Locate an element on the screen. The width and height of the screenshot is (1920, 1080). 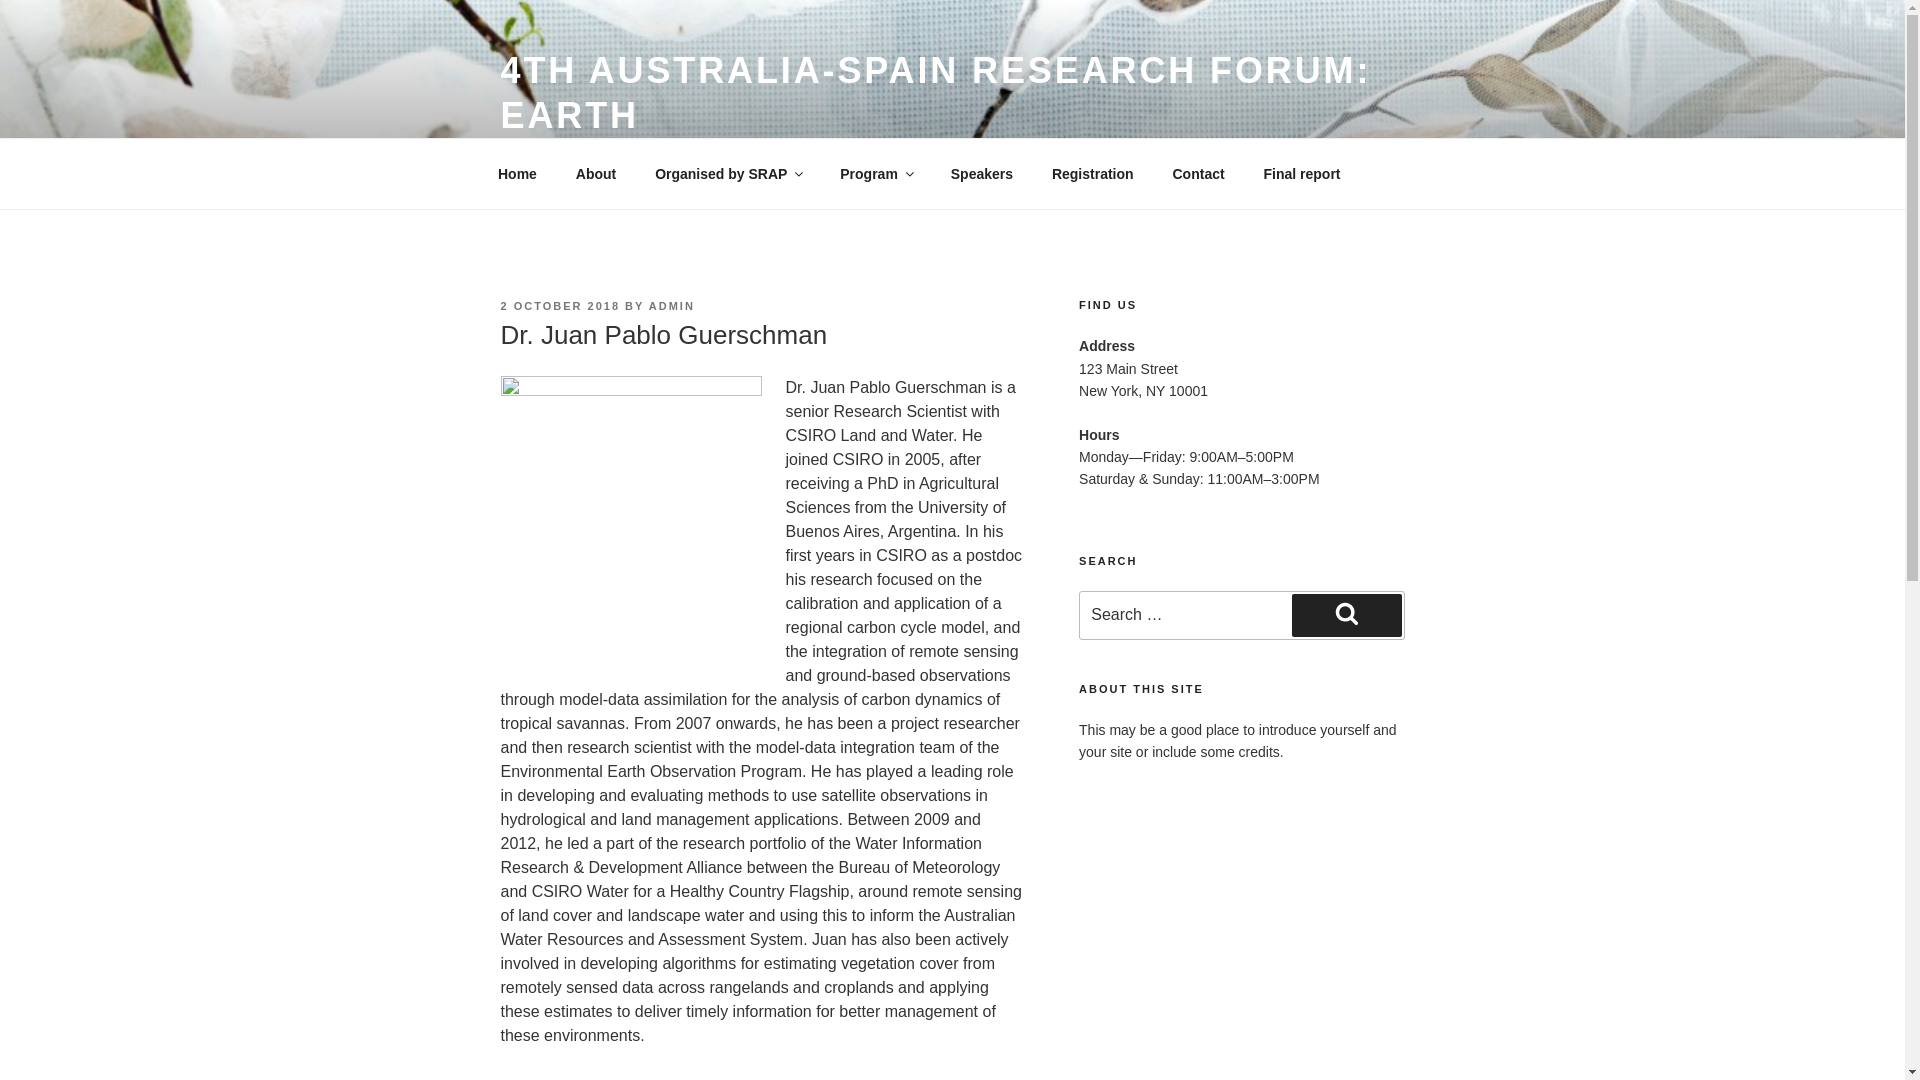
Home is located at coordinates (517, 174).